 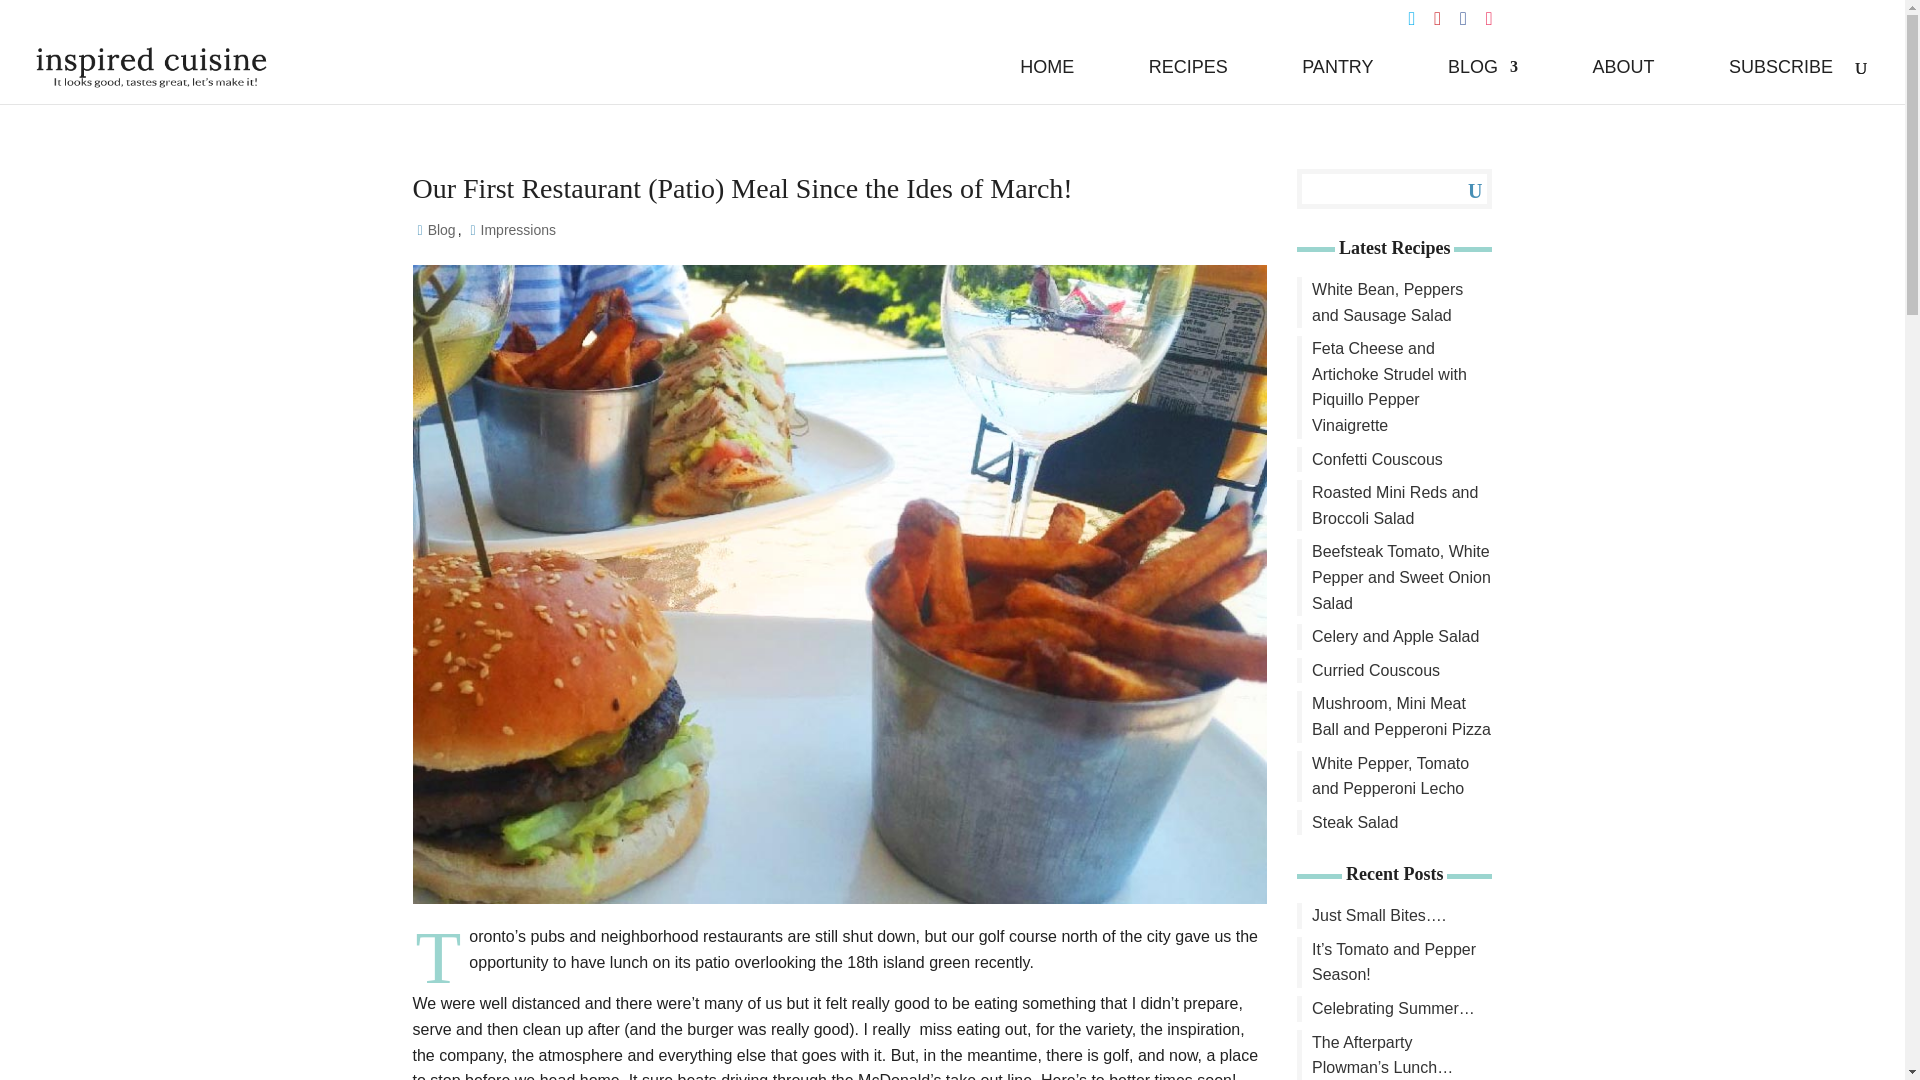 I want to click on Search, so click(x=1460, y=188).